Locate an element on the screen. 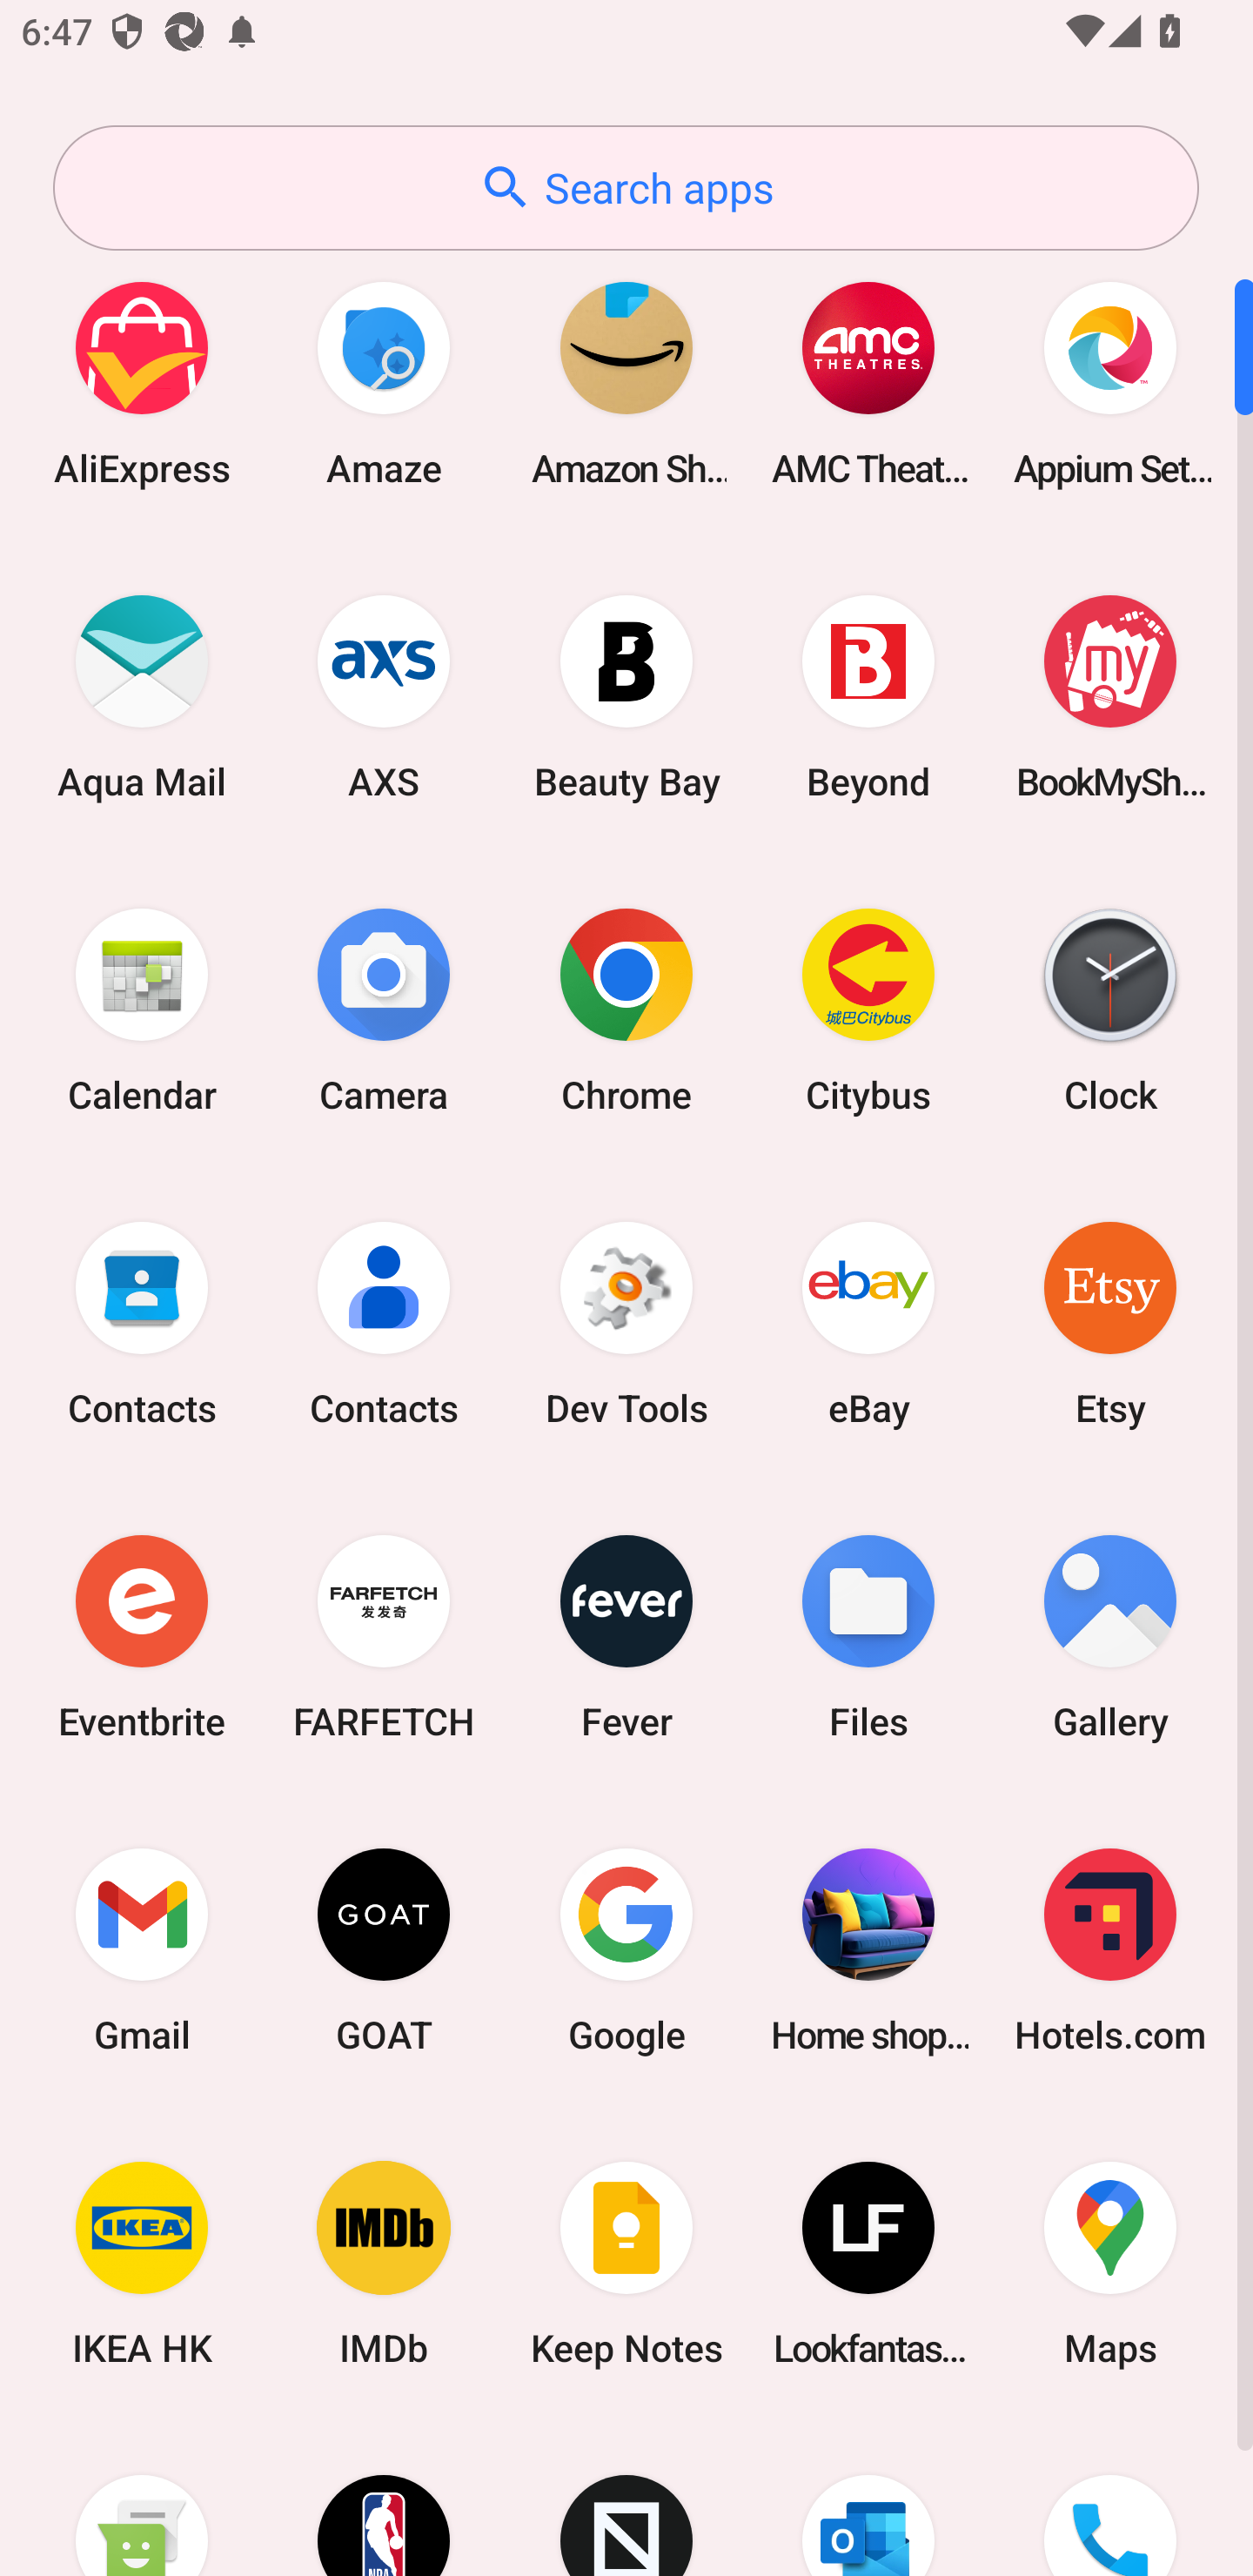 This screenshot has width=1253, height=2576. Chrome is located at coordinates (626, 1010).